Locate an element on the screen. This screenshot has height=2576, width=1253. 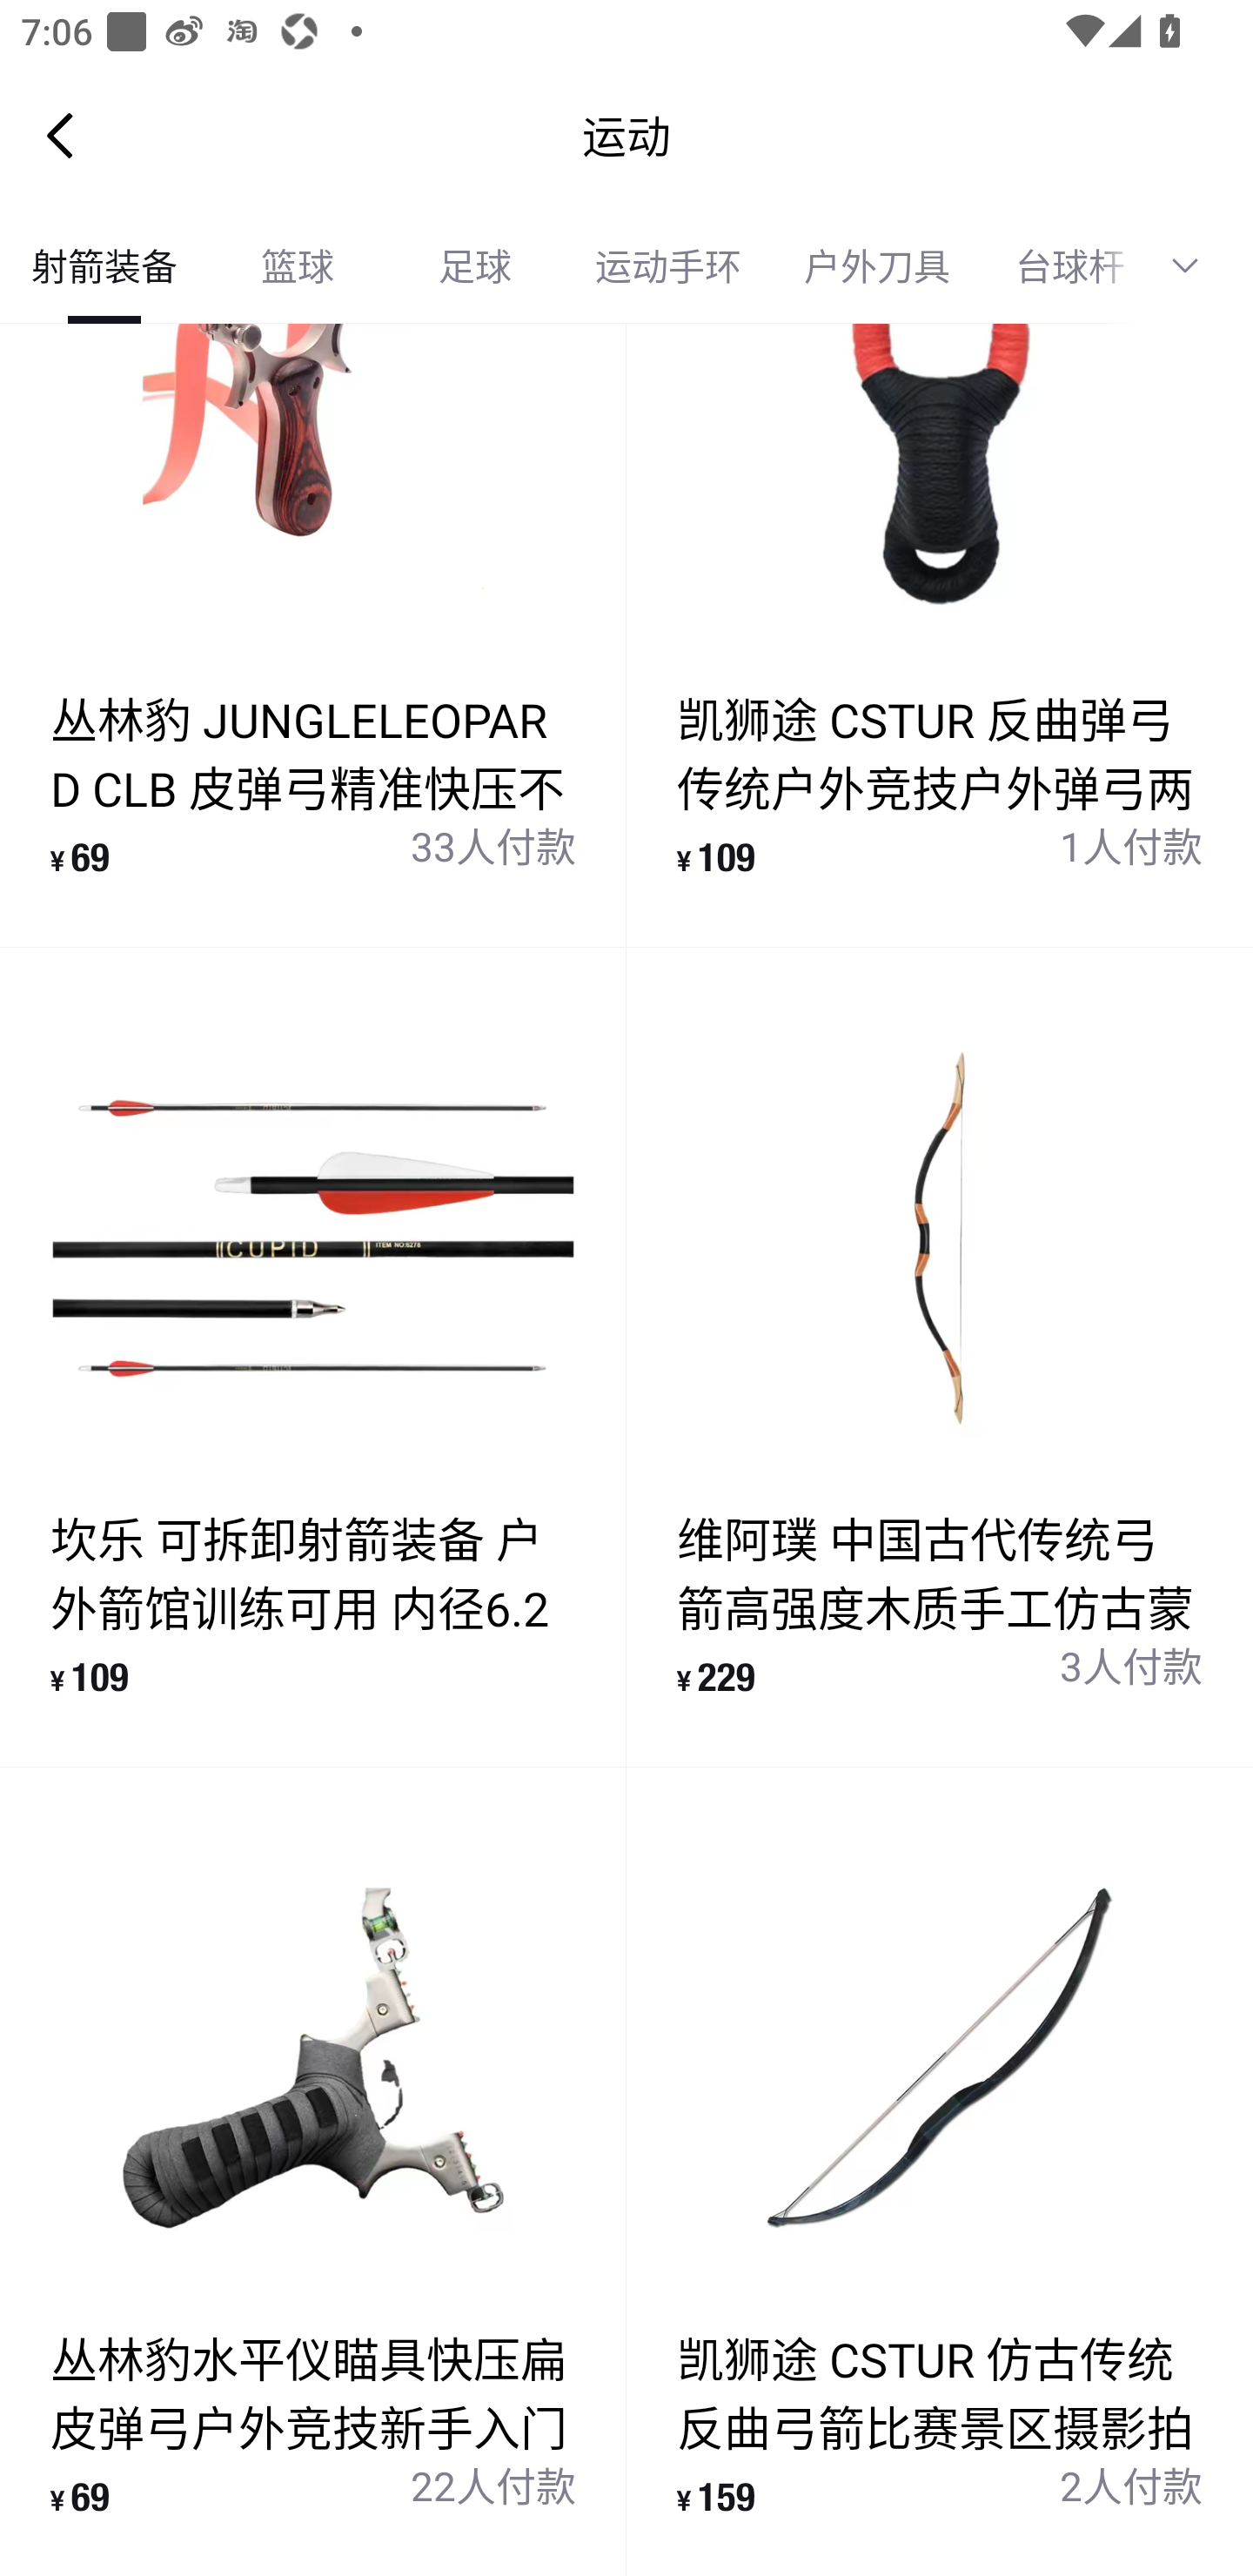
丛林豹水平仪瞄具快压扁
皮弹弓户外竞技新手入门
狩猎弓 ¥ 69 22人付款 is located at coordinates (313, 2171).